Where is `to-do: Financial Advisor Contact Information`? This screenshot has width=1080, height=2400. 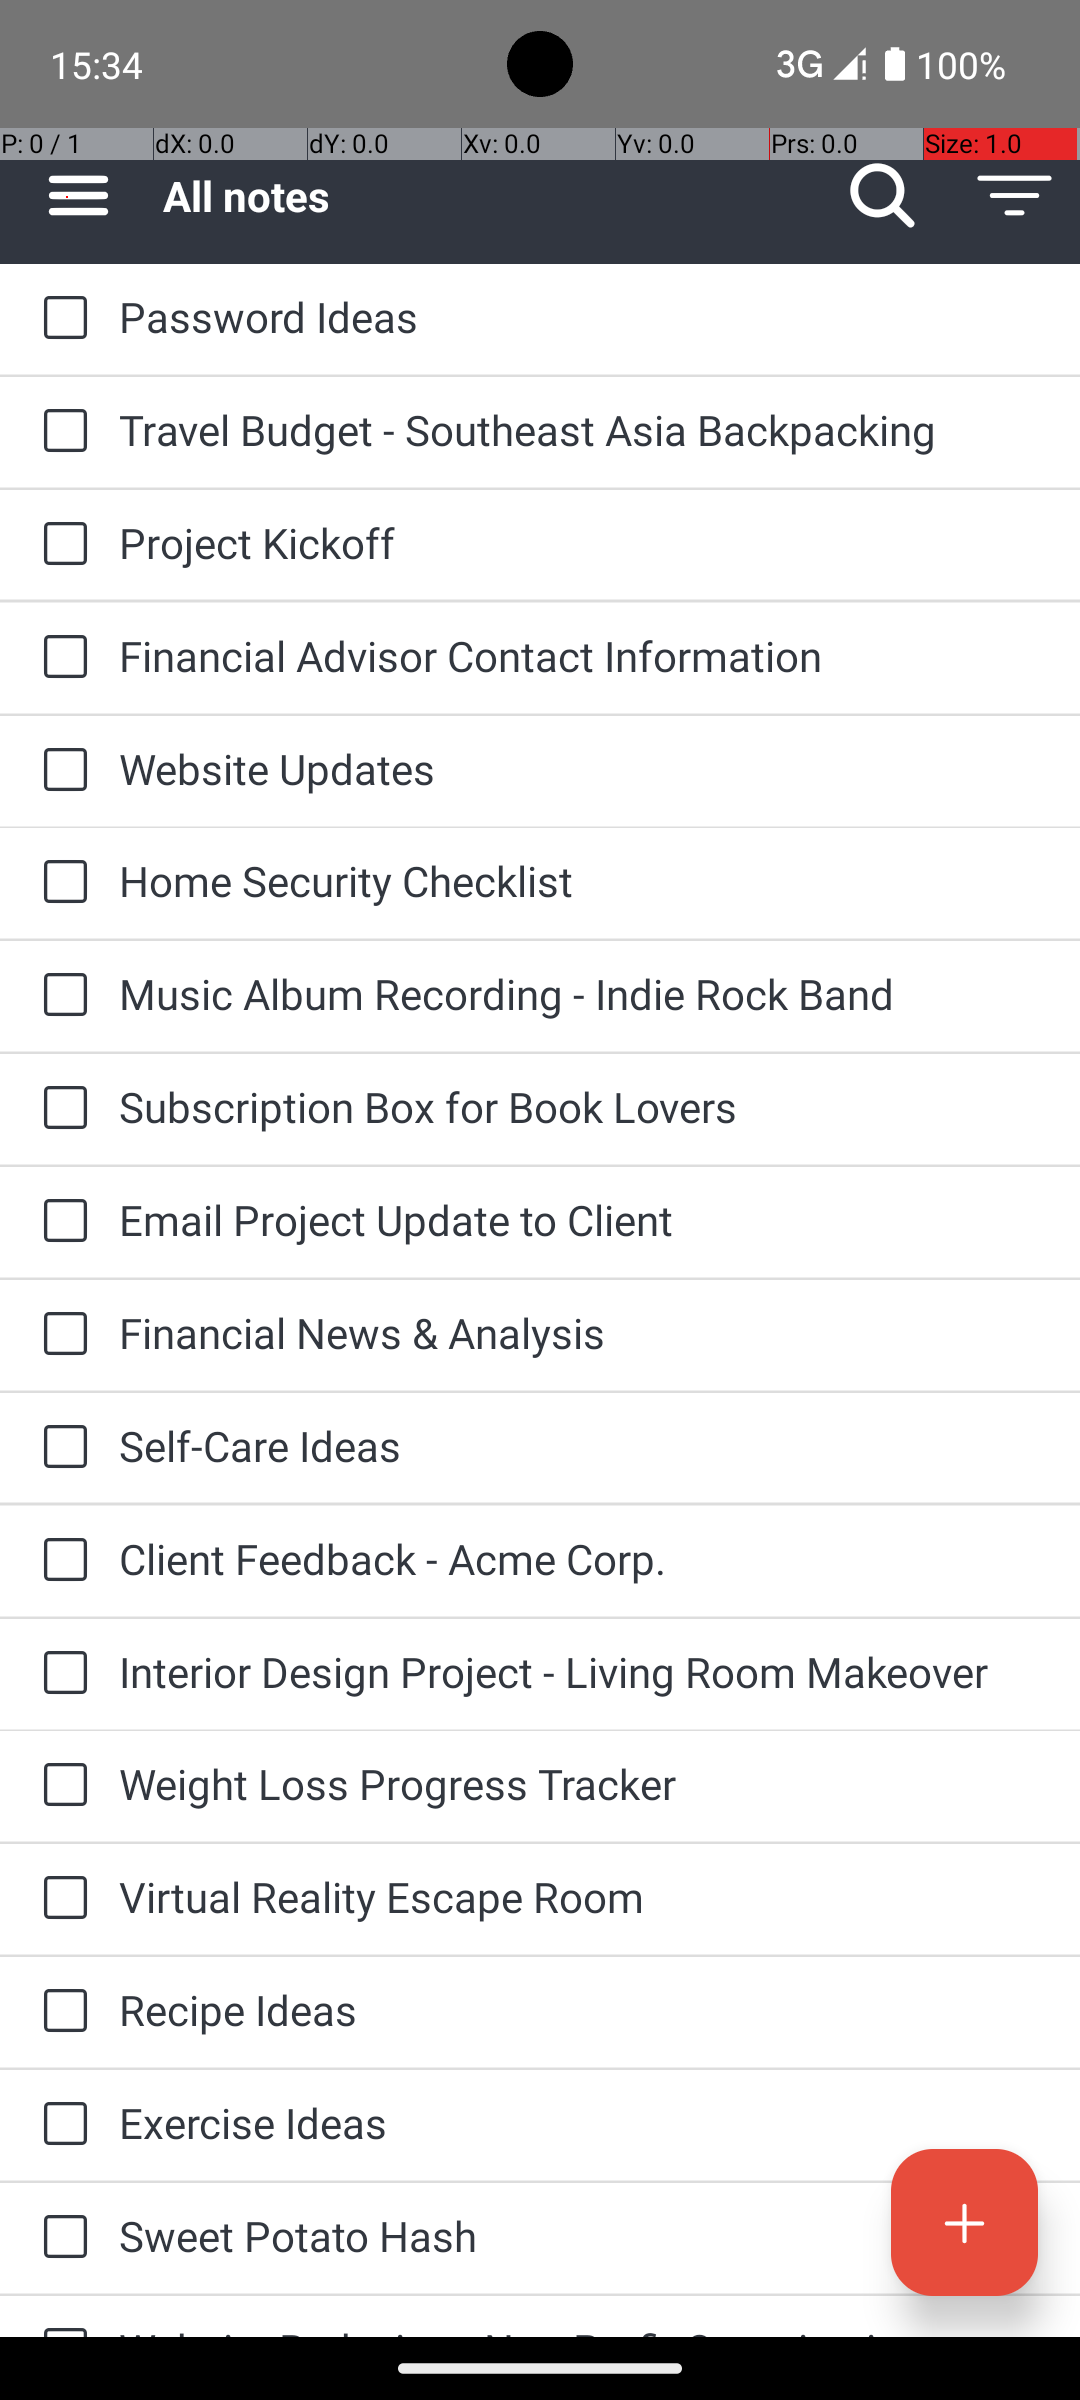 to-do: Financial Advisor Contact Information is located at coordinates (60, 658).